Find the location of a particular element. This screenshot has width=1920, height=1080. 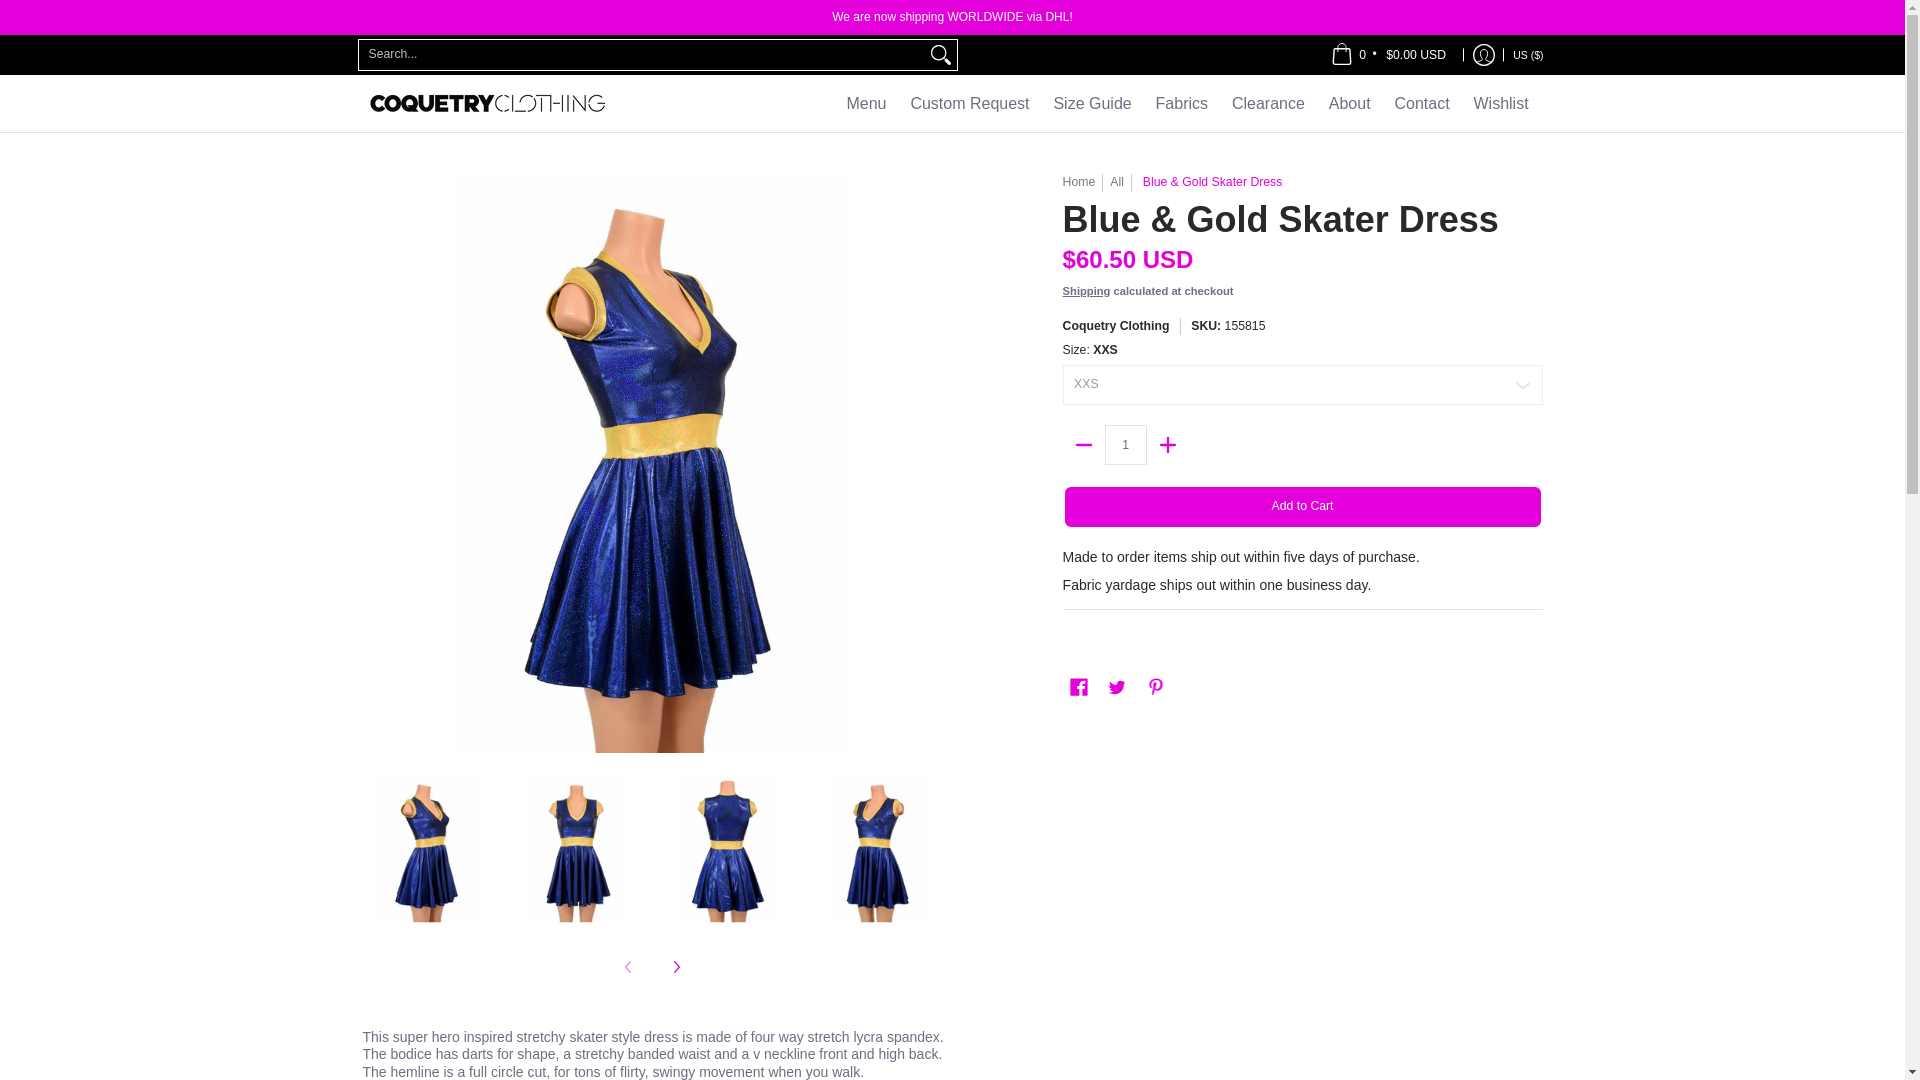

Coquetry Clothing is located at coordinates (487, 102).